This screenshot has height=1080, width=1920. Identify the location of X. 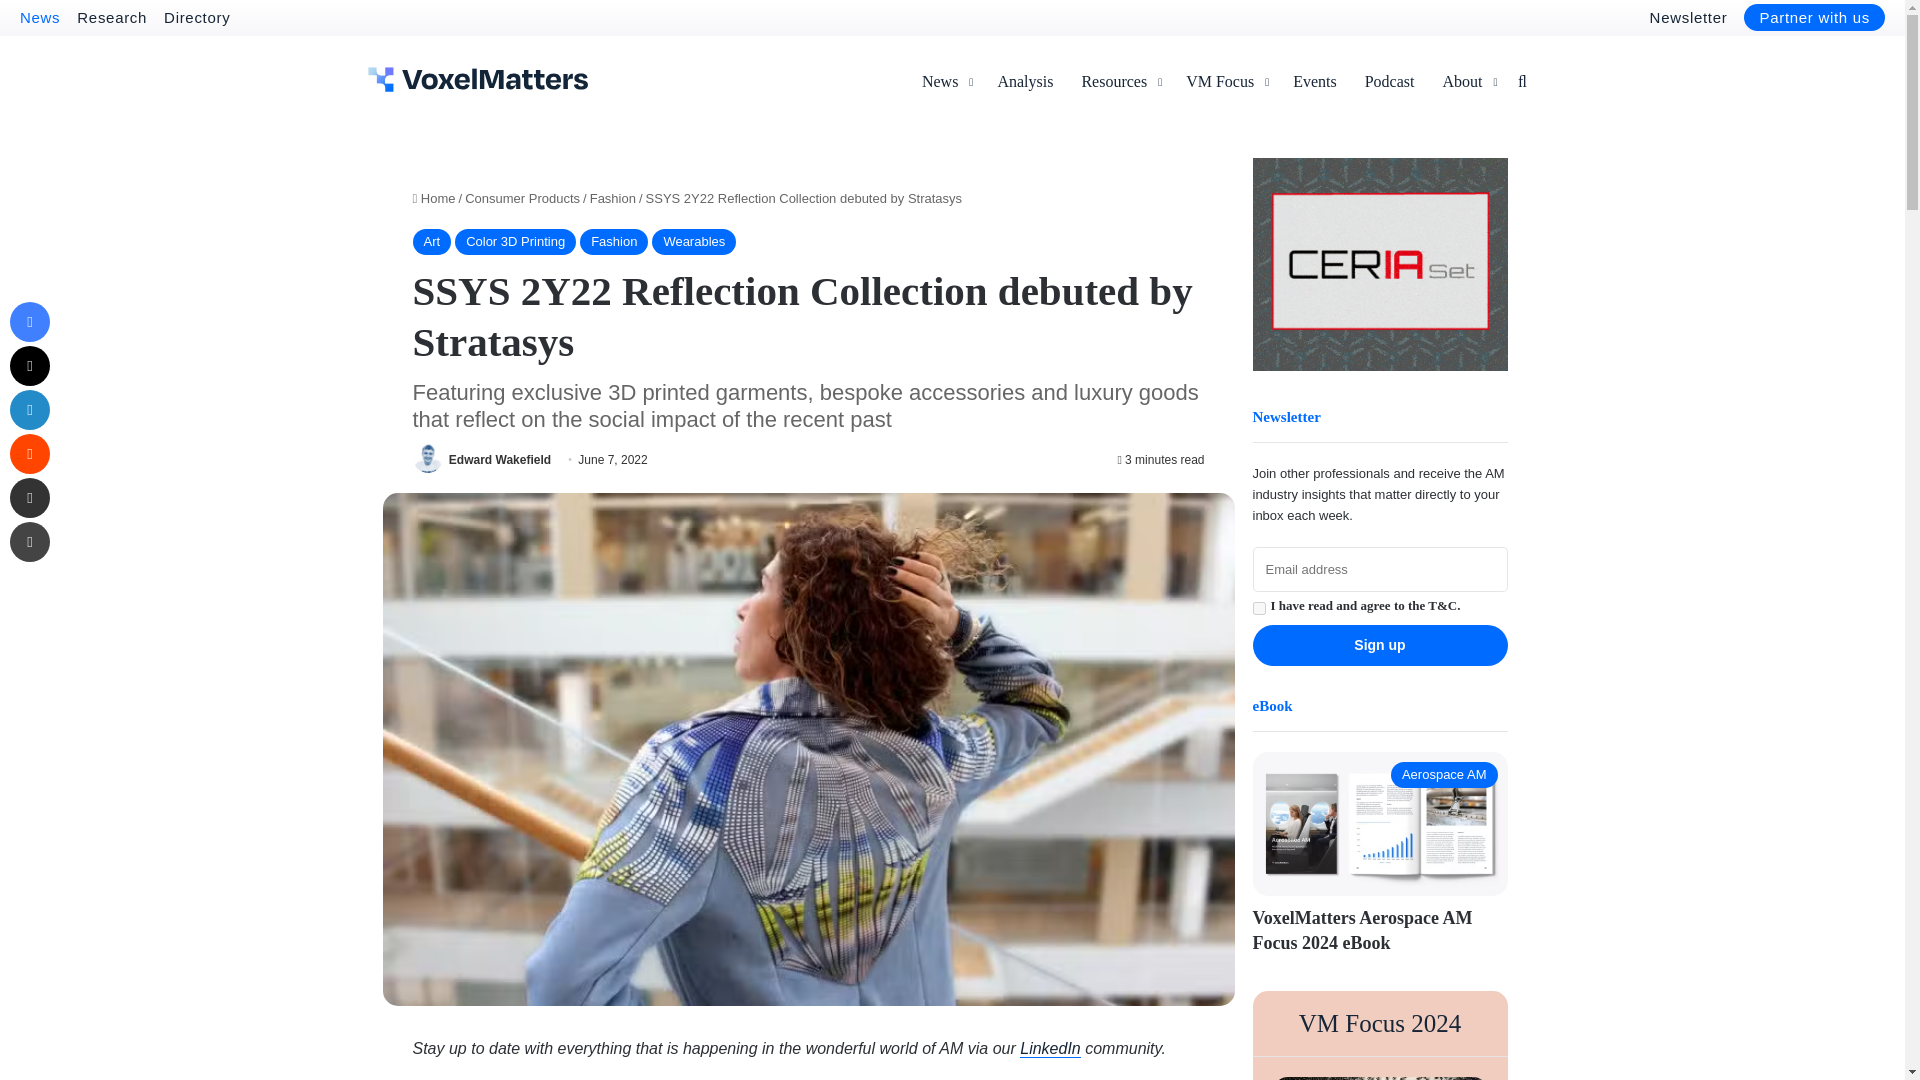
(29, 365).